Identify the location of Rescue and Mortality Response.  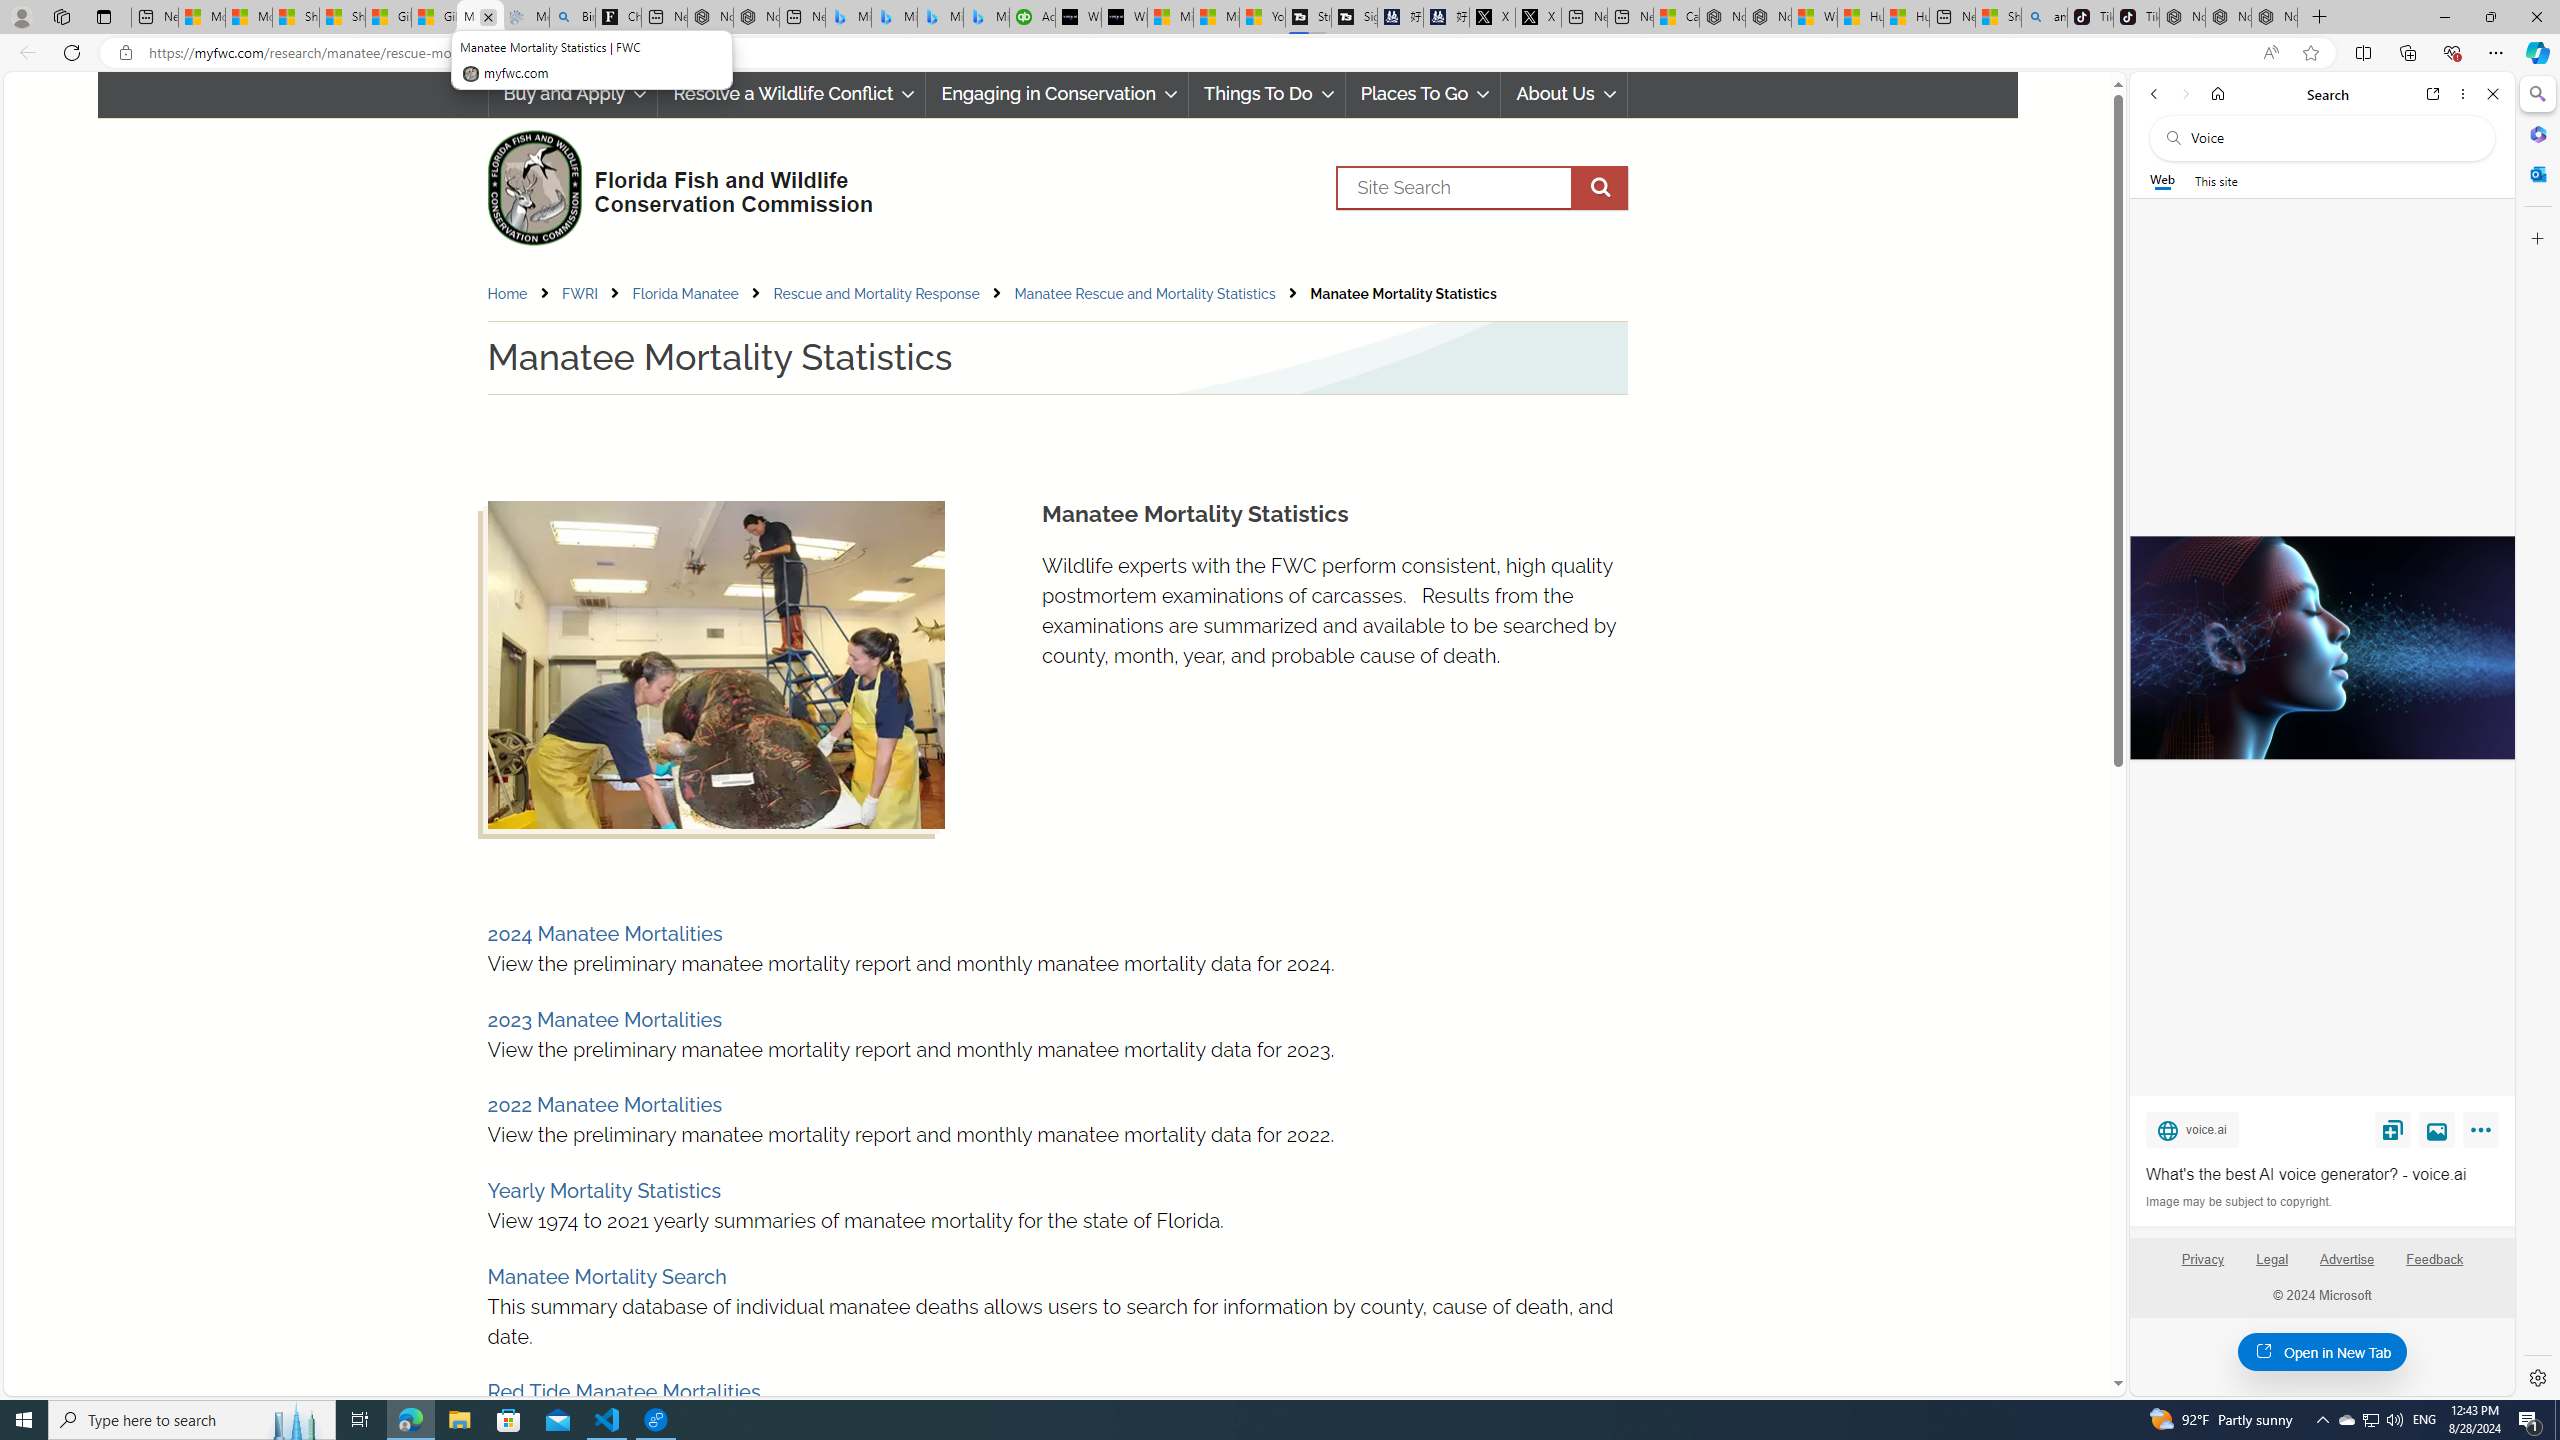
(892, 294).